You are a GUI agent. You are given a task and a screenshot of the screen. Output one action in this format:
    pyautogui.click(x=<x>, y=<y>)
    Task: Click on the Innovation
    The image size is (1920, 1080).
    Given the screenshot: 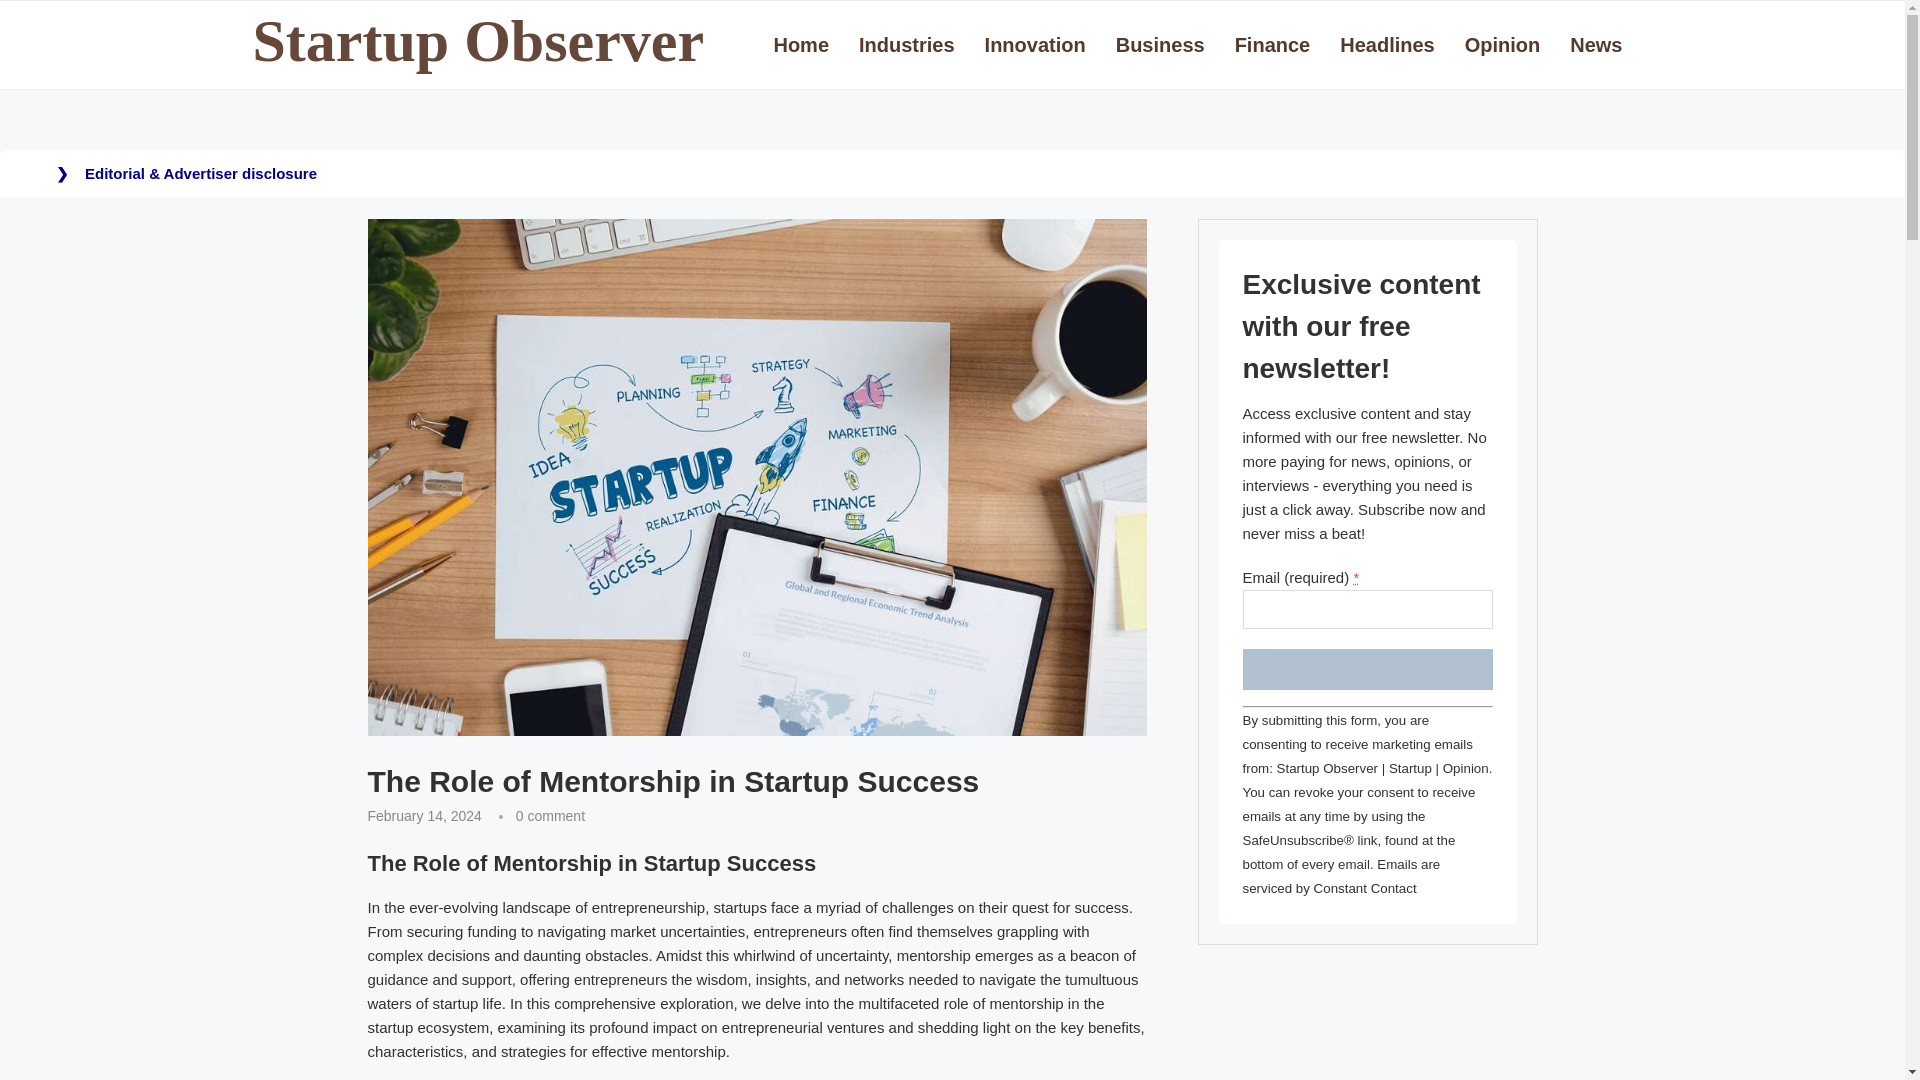 What is the action you would take?
    pyautogui.click(x=1035, y=45)
    